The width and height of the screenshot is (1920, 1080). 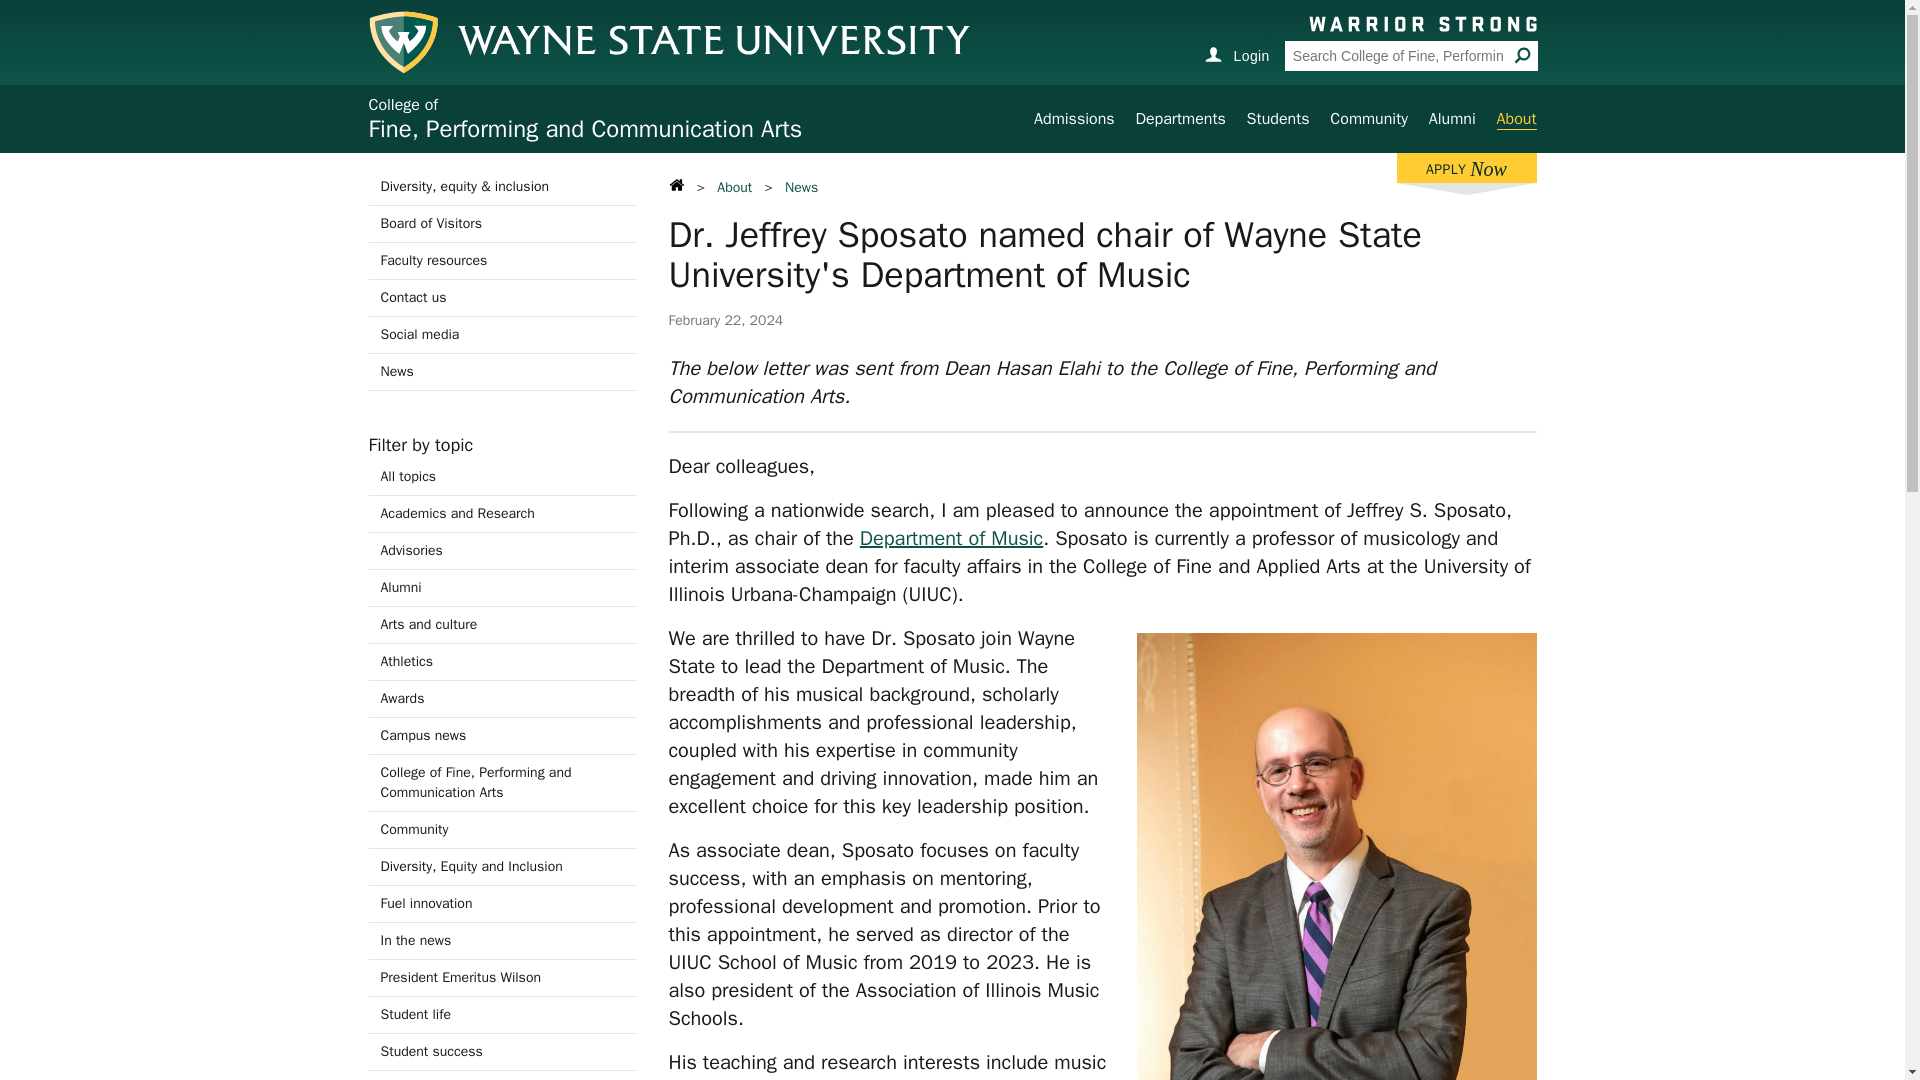 What do you see at coordinates (502, 476) in the screenshot?
I see `Arts and culture` at bounding box center [502, 476].